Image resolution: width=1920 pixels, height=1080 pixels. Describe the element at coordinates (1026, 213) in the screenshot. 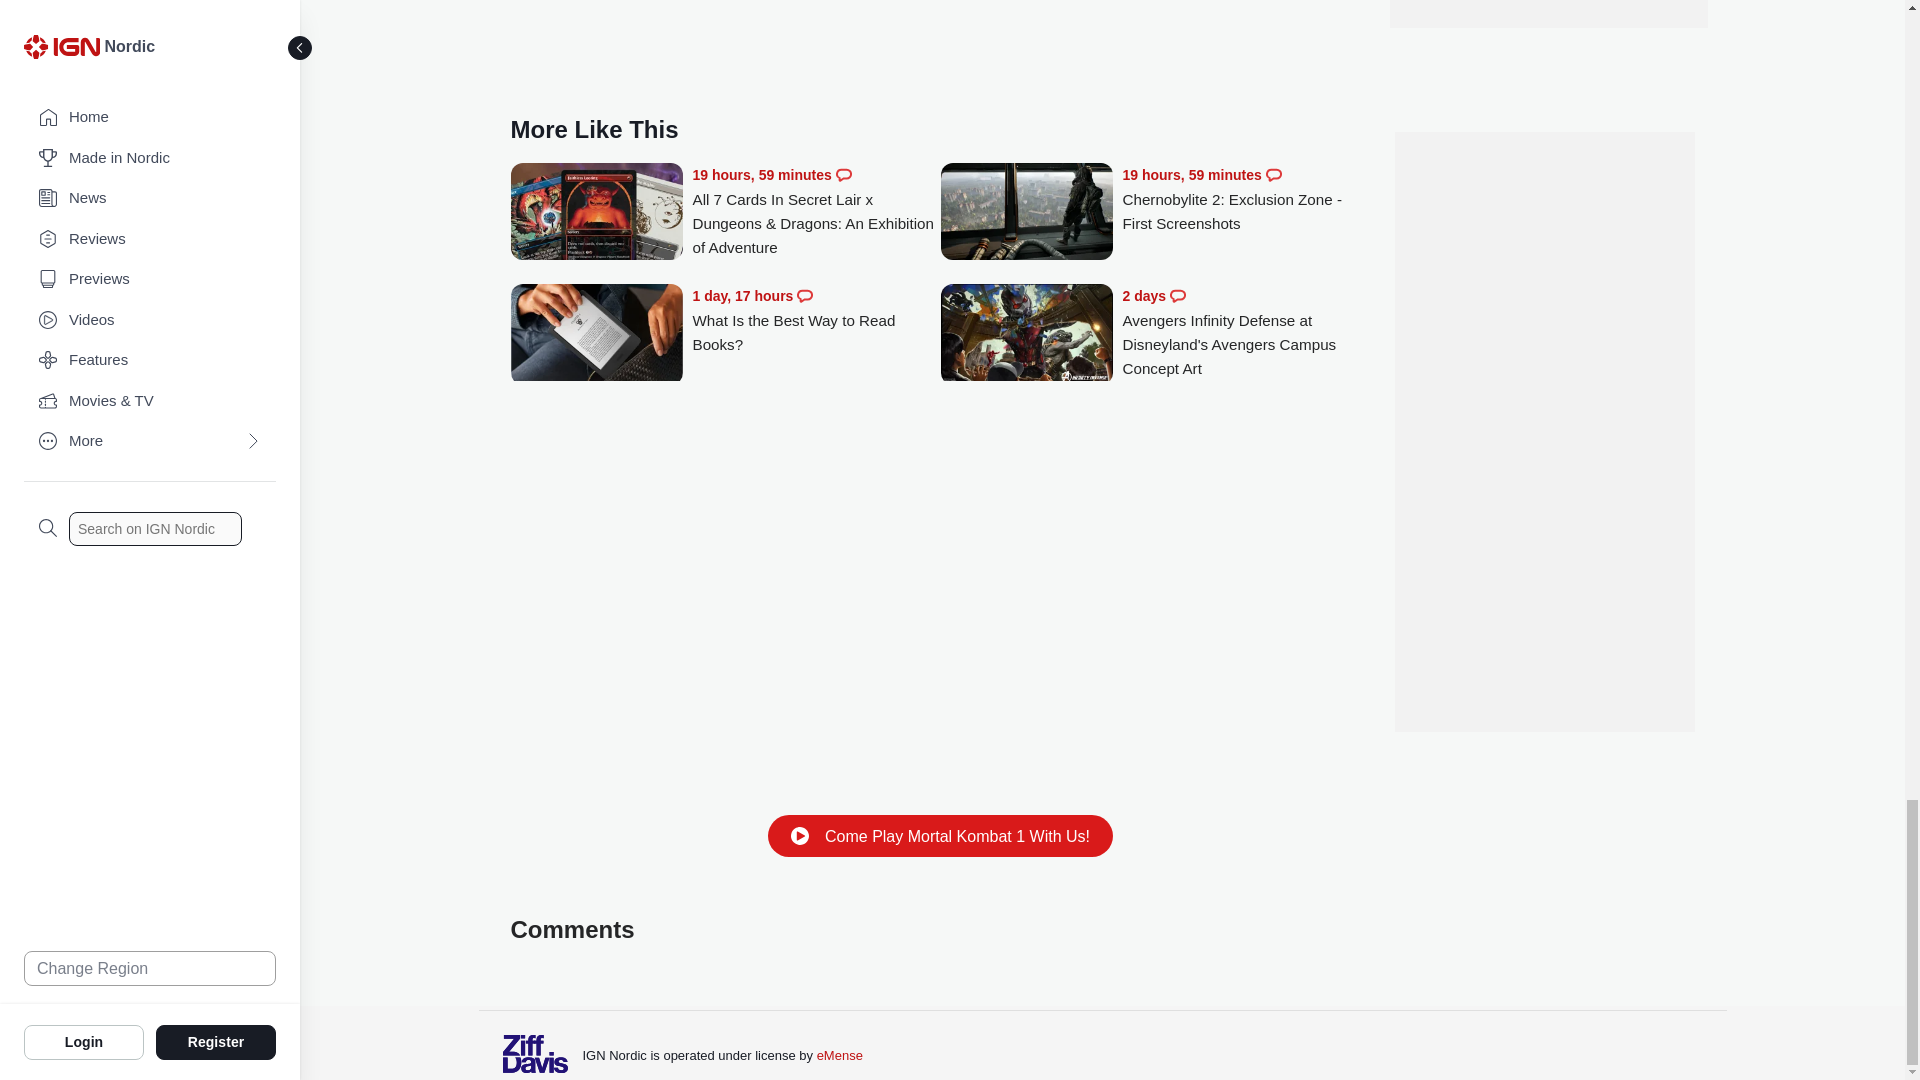

I see `Chernobylite 2: Exclusion Zone - First Screenshots` at that location.